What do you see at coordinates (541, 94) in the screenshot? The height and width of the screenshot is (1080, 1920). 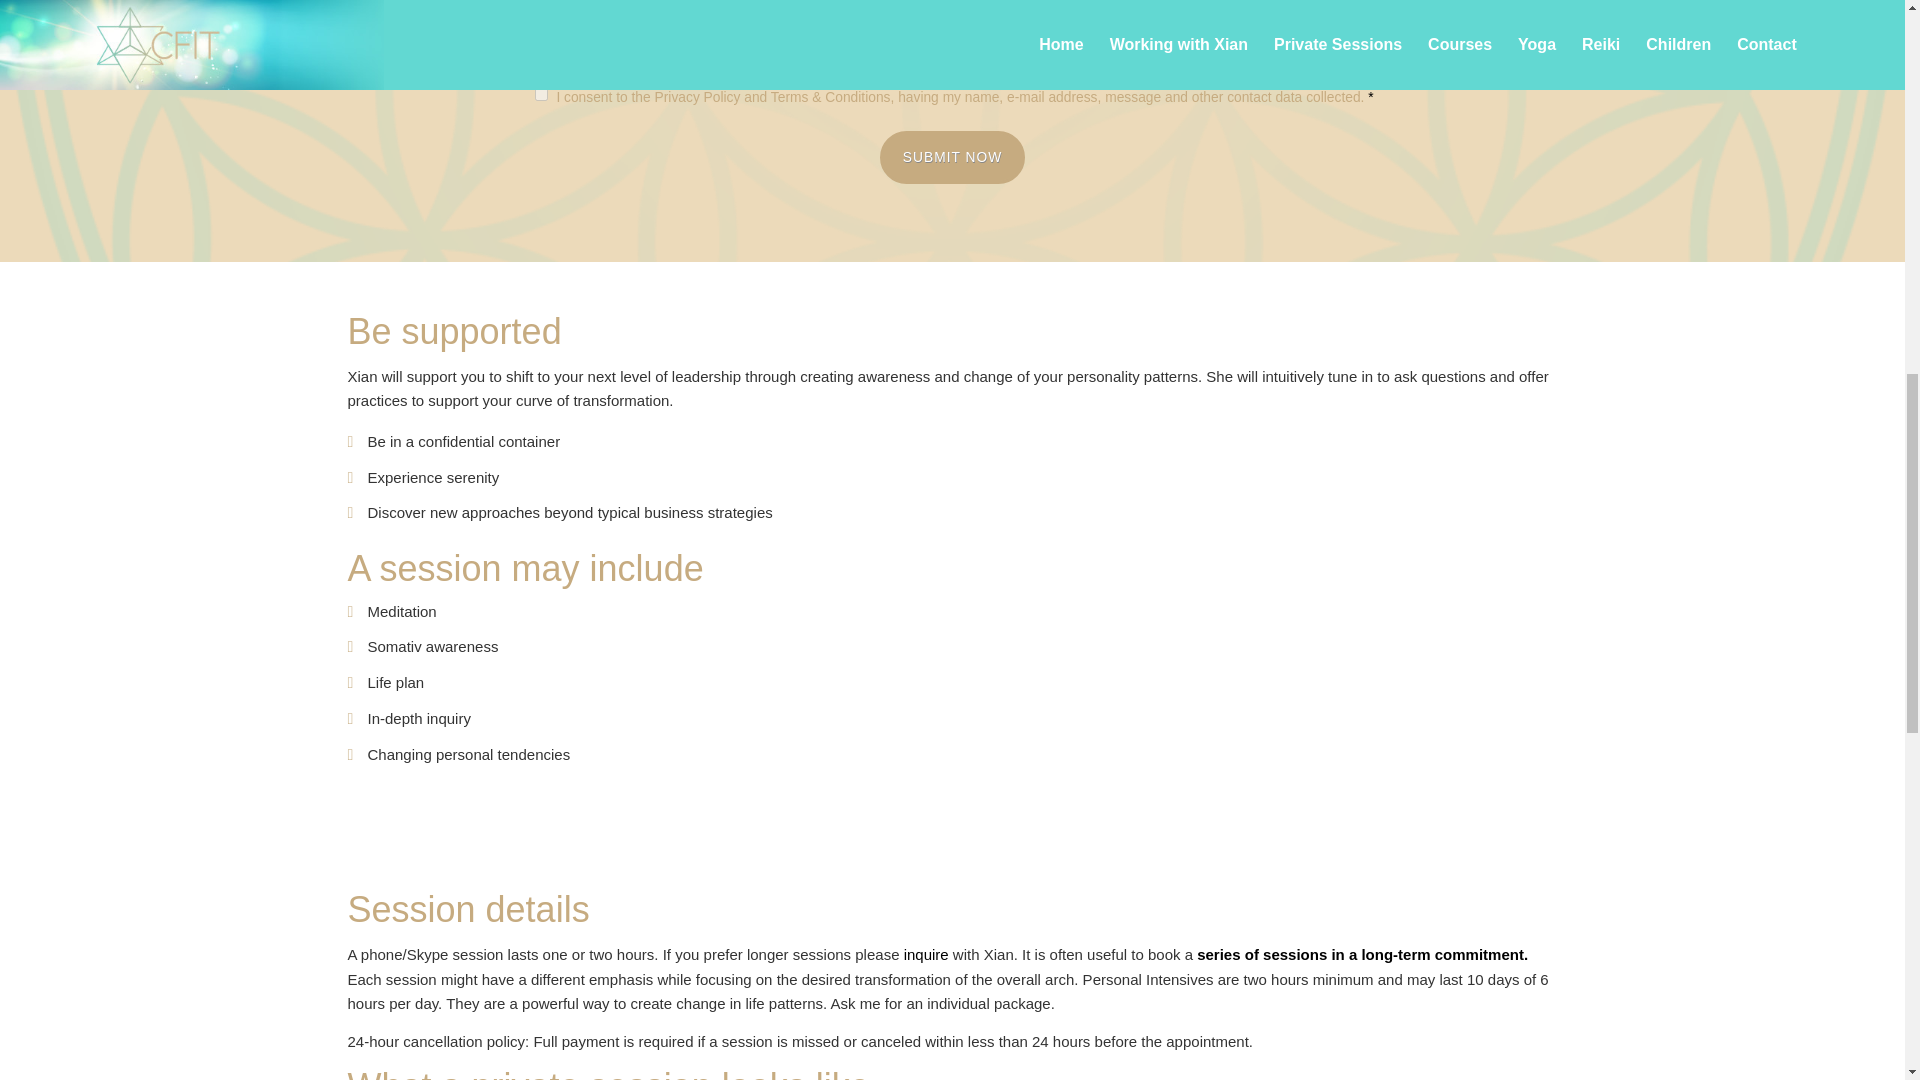 I see `true` at bounding box center [541, 94].